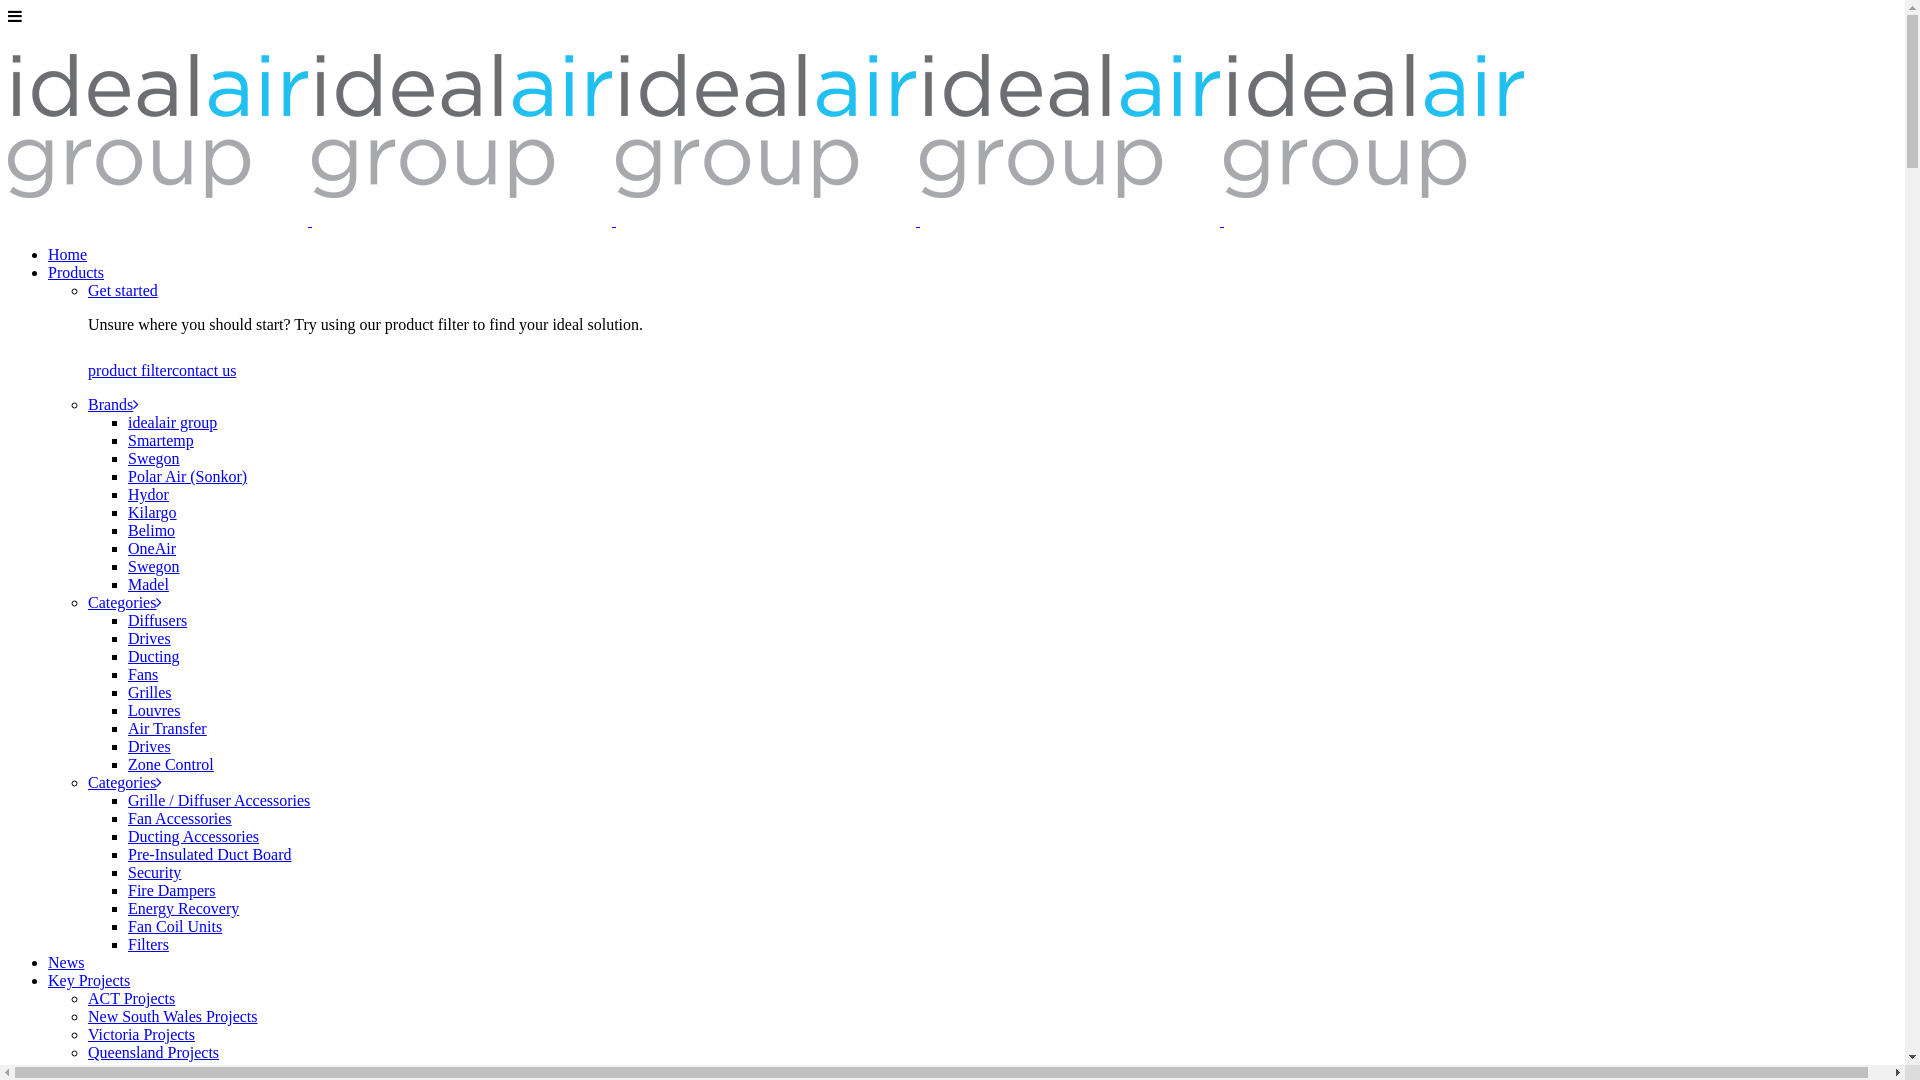 The width and height of the screenshot is (1920, 1080). I want to click on Categories, so click(125, 602).